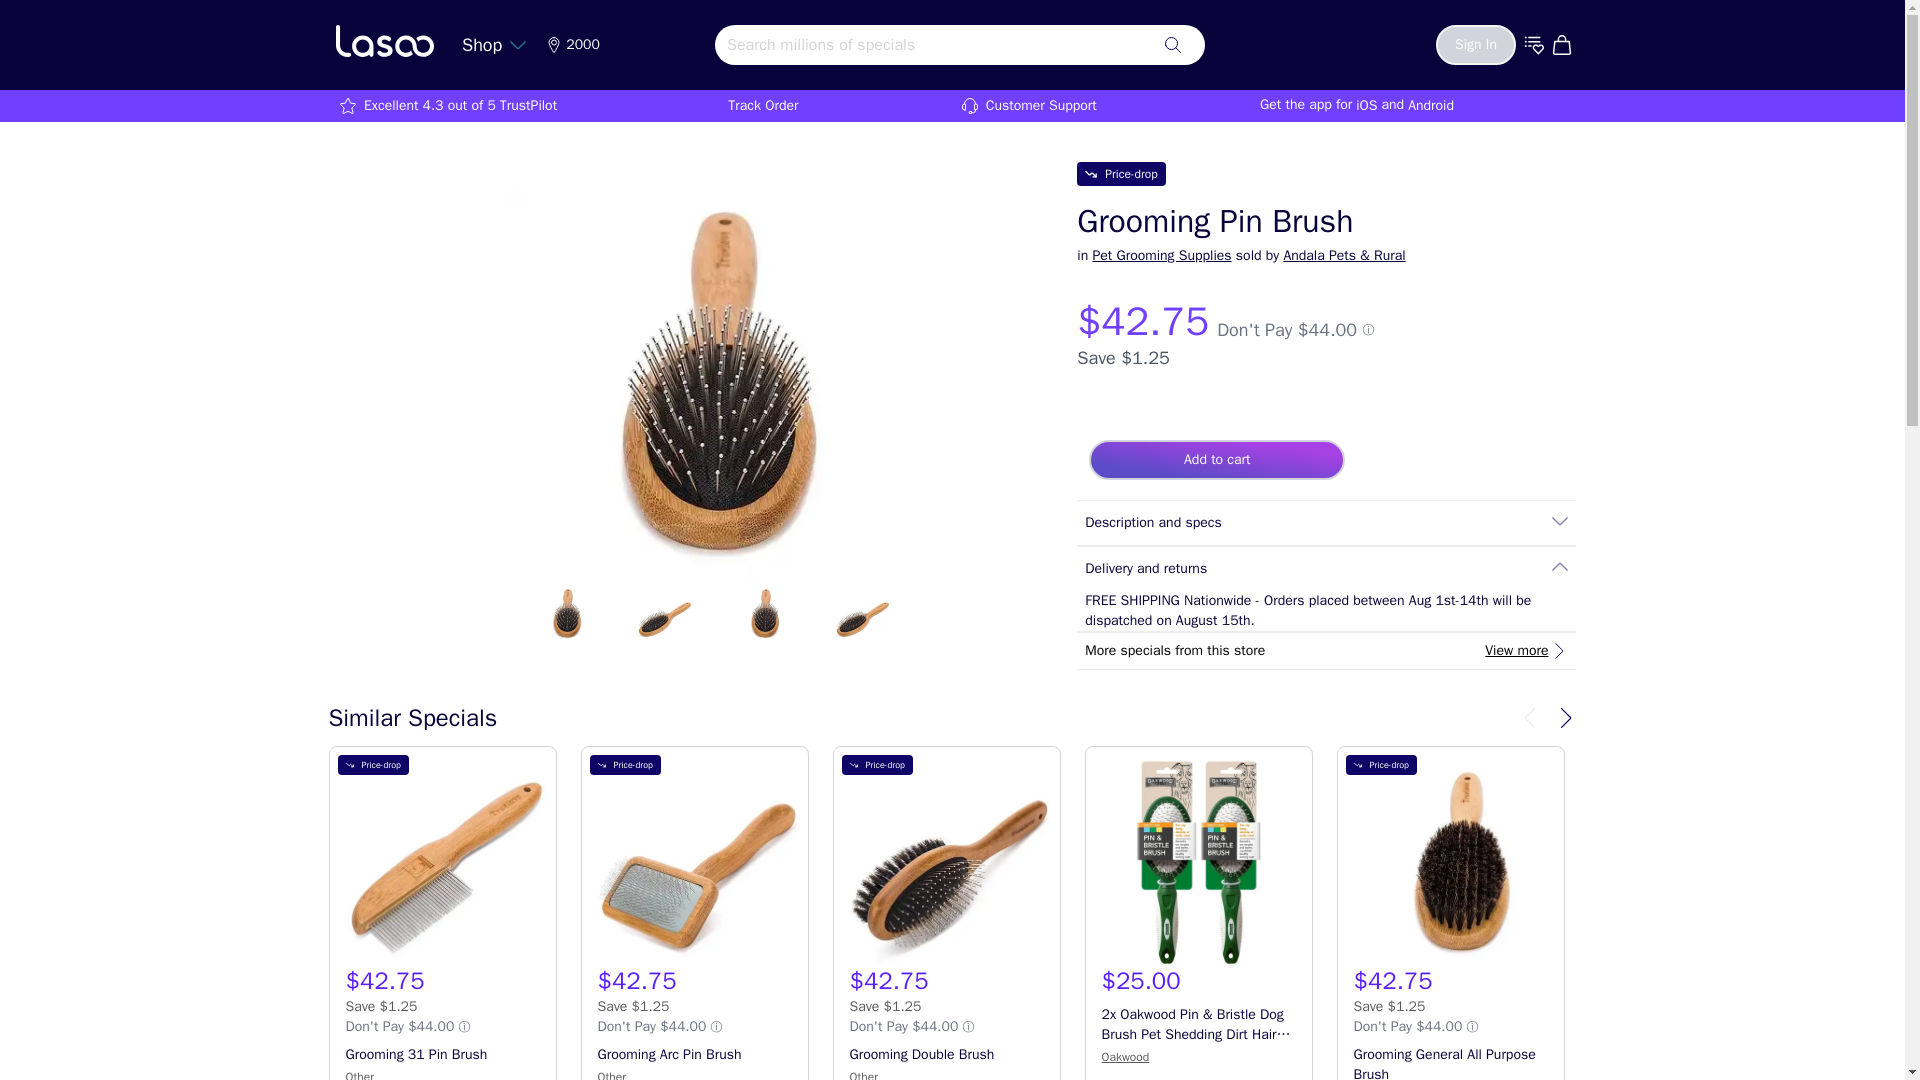 The image size is (1920, 1080). I want to click on lasoo, so click(384, 40).